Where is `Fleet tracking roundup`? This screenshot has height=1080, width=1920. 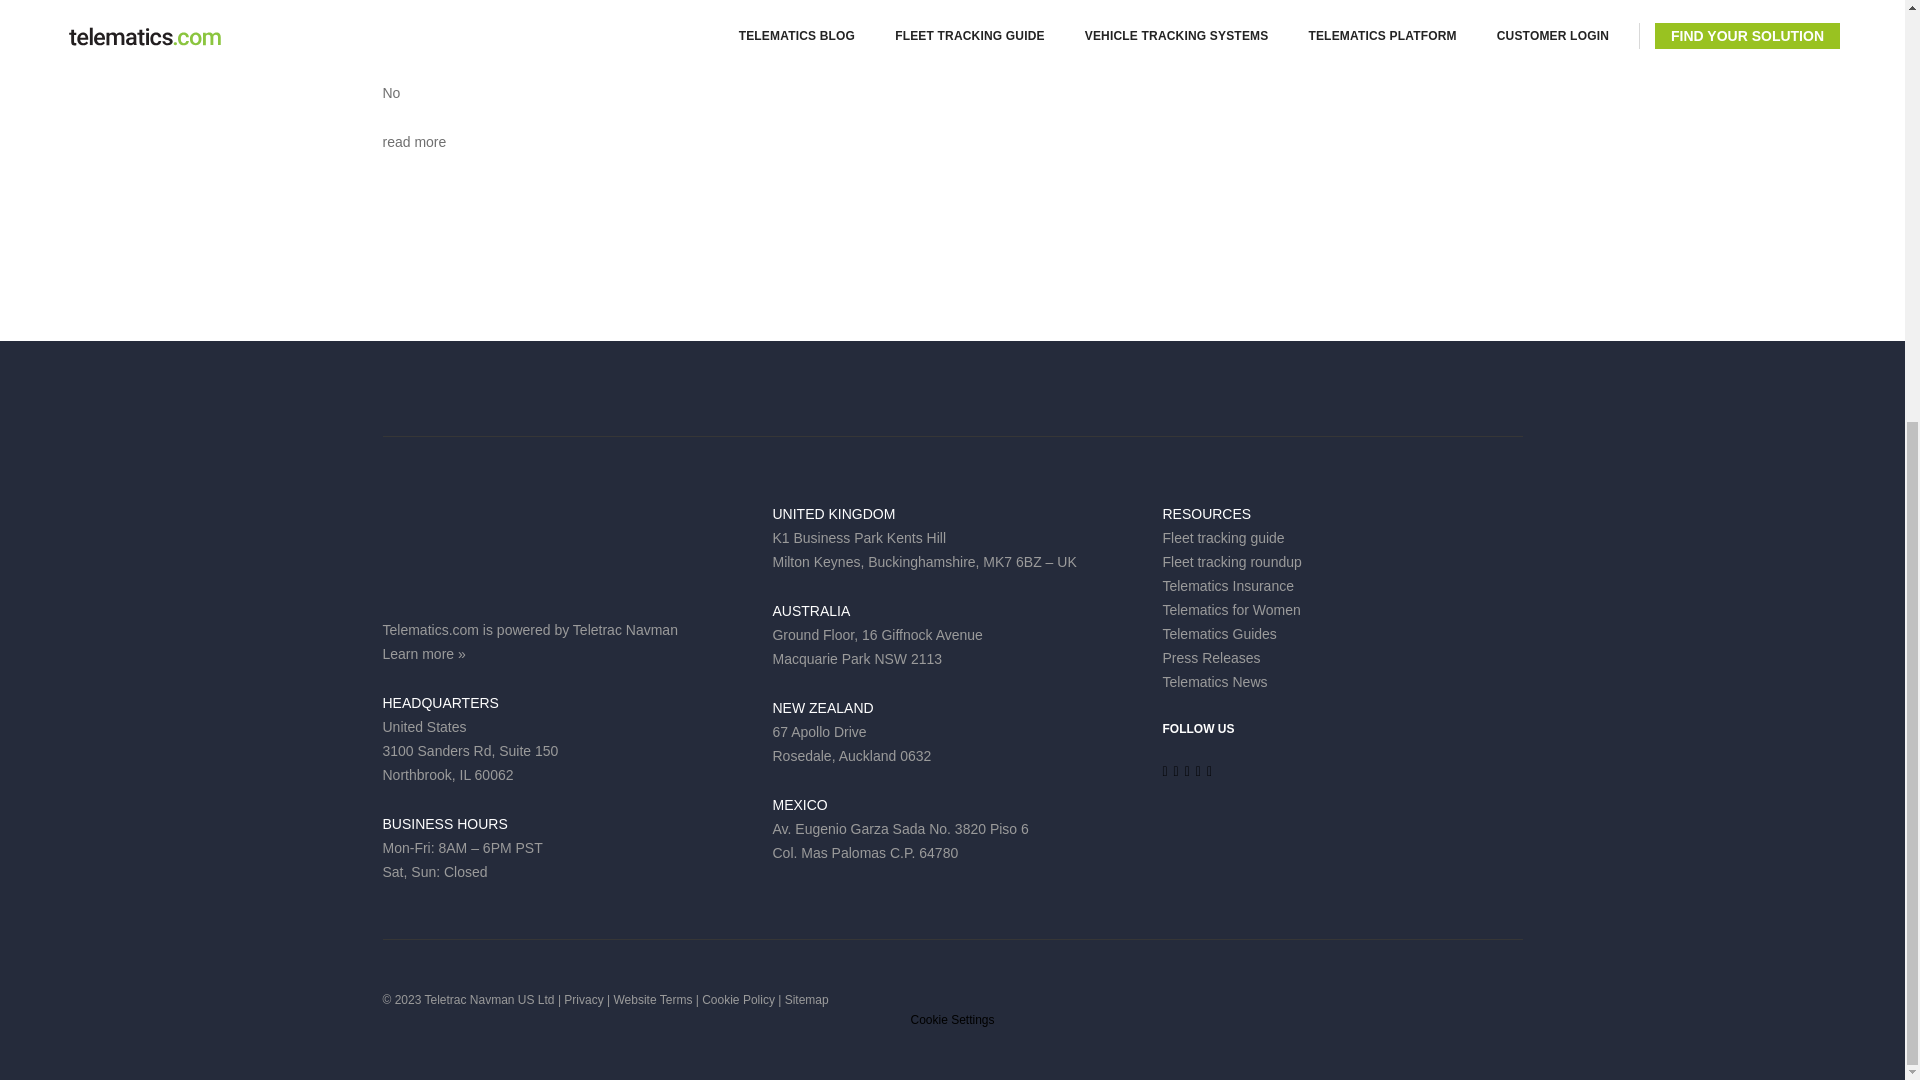 Fleet tracking roundup is located at coordinates (1231, 562).